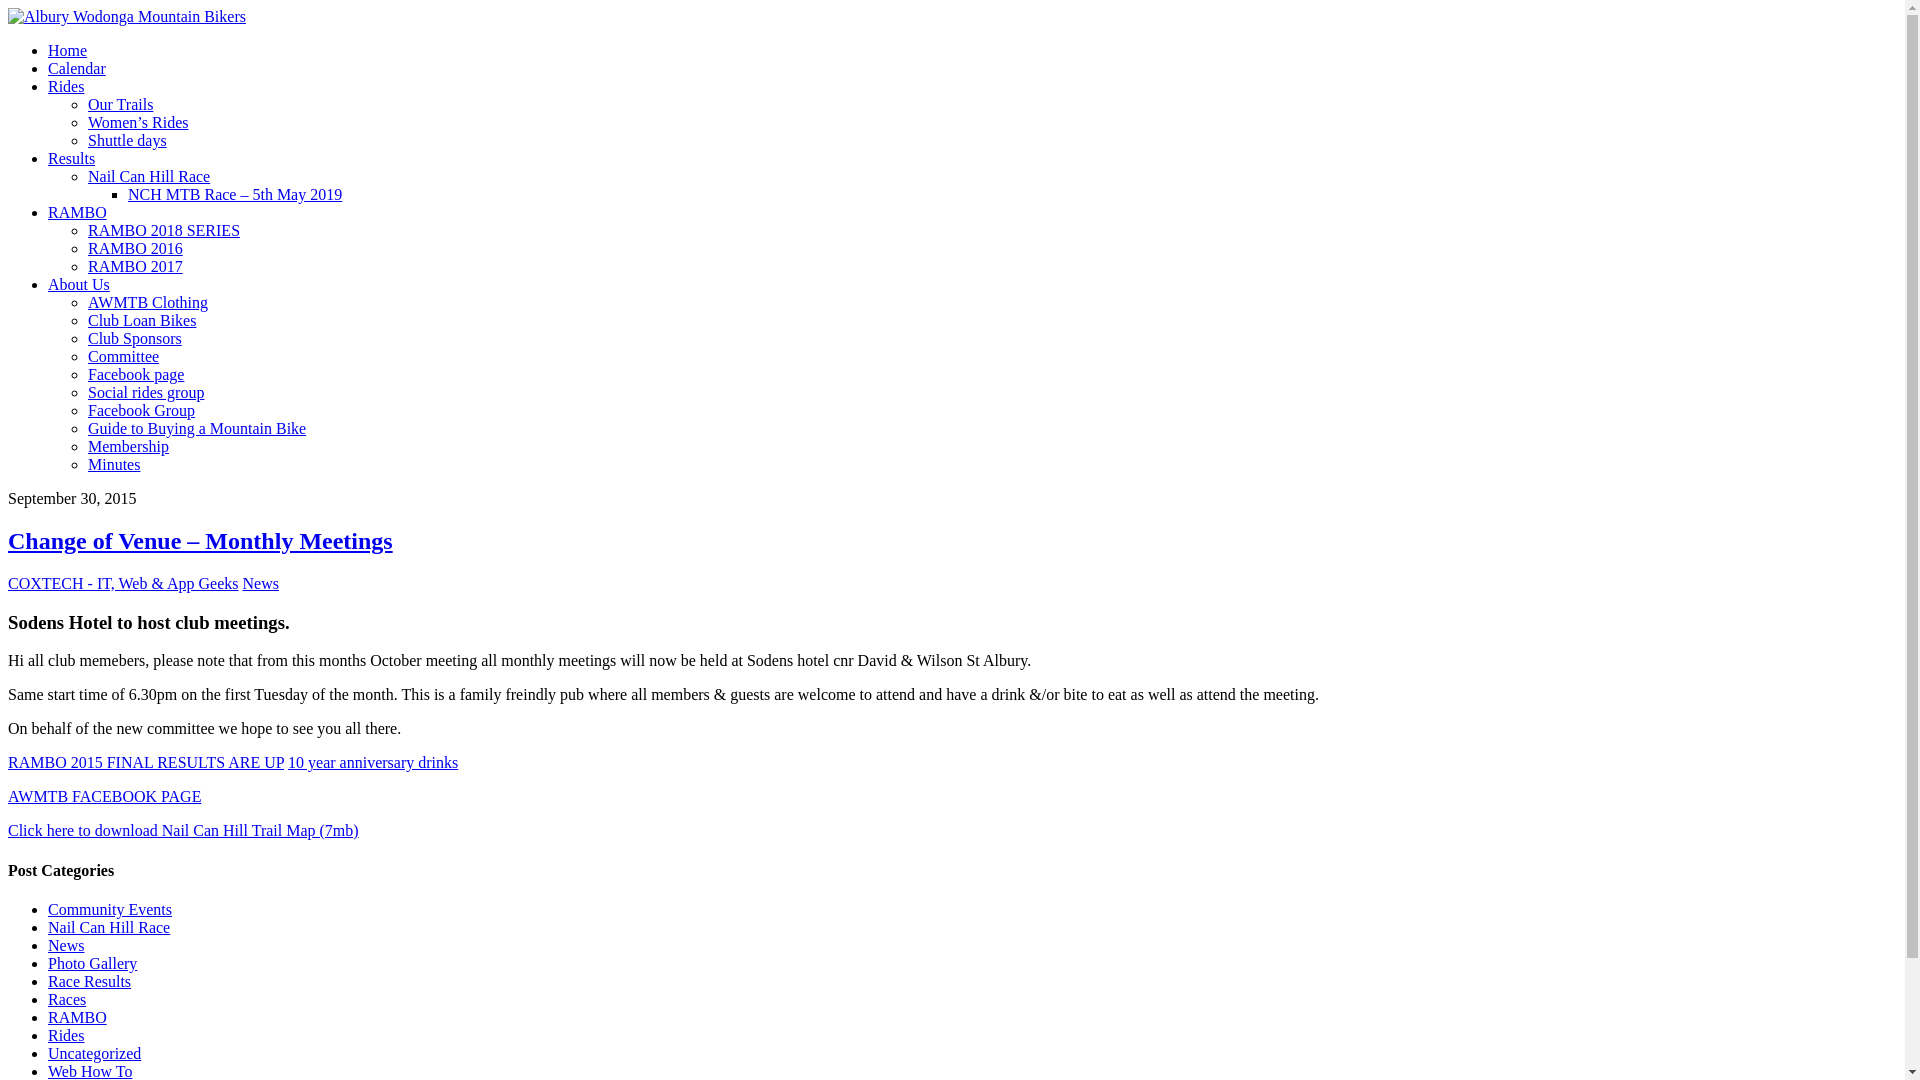  What do you see at coordinates (94, 1054) in the screenshot?
I see `Uncategorized` at bounding box center [94, 1054].